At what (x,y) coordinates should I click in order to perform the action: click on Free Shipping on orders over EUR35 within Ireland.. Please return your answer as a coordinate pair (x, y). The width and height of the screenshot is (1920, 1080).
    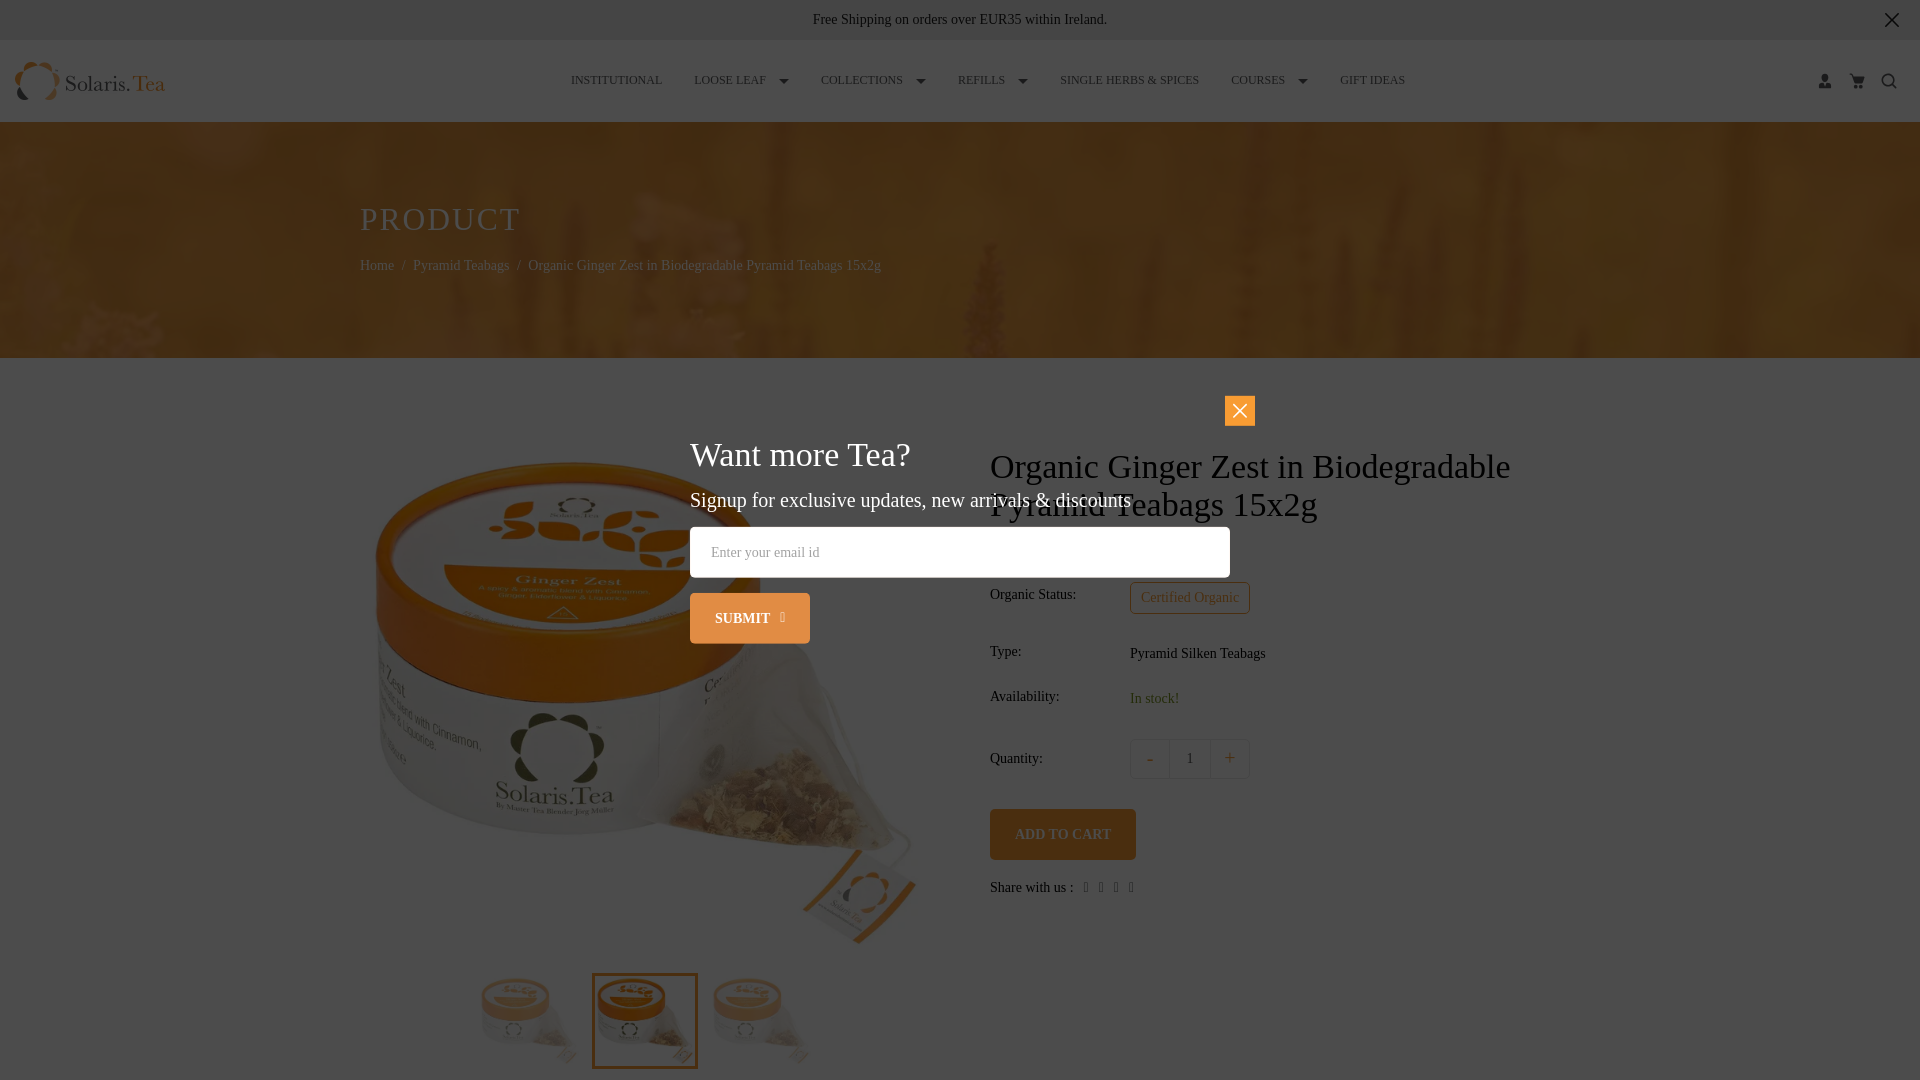
    Looking at the image, I should click on (960, 19).